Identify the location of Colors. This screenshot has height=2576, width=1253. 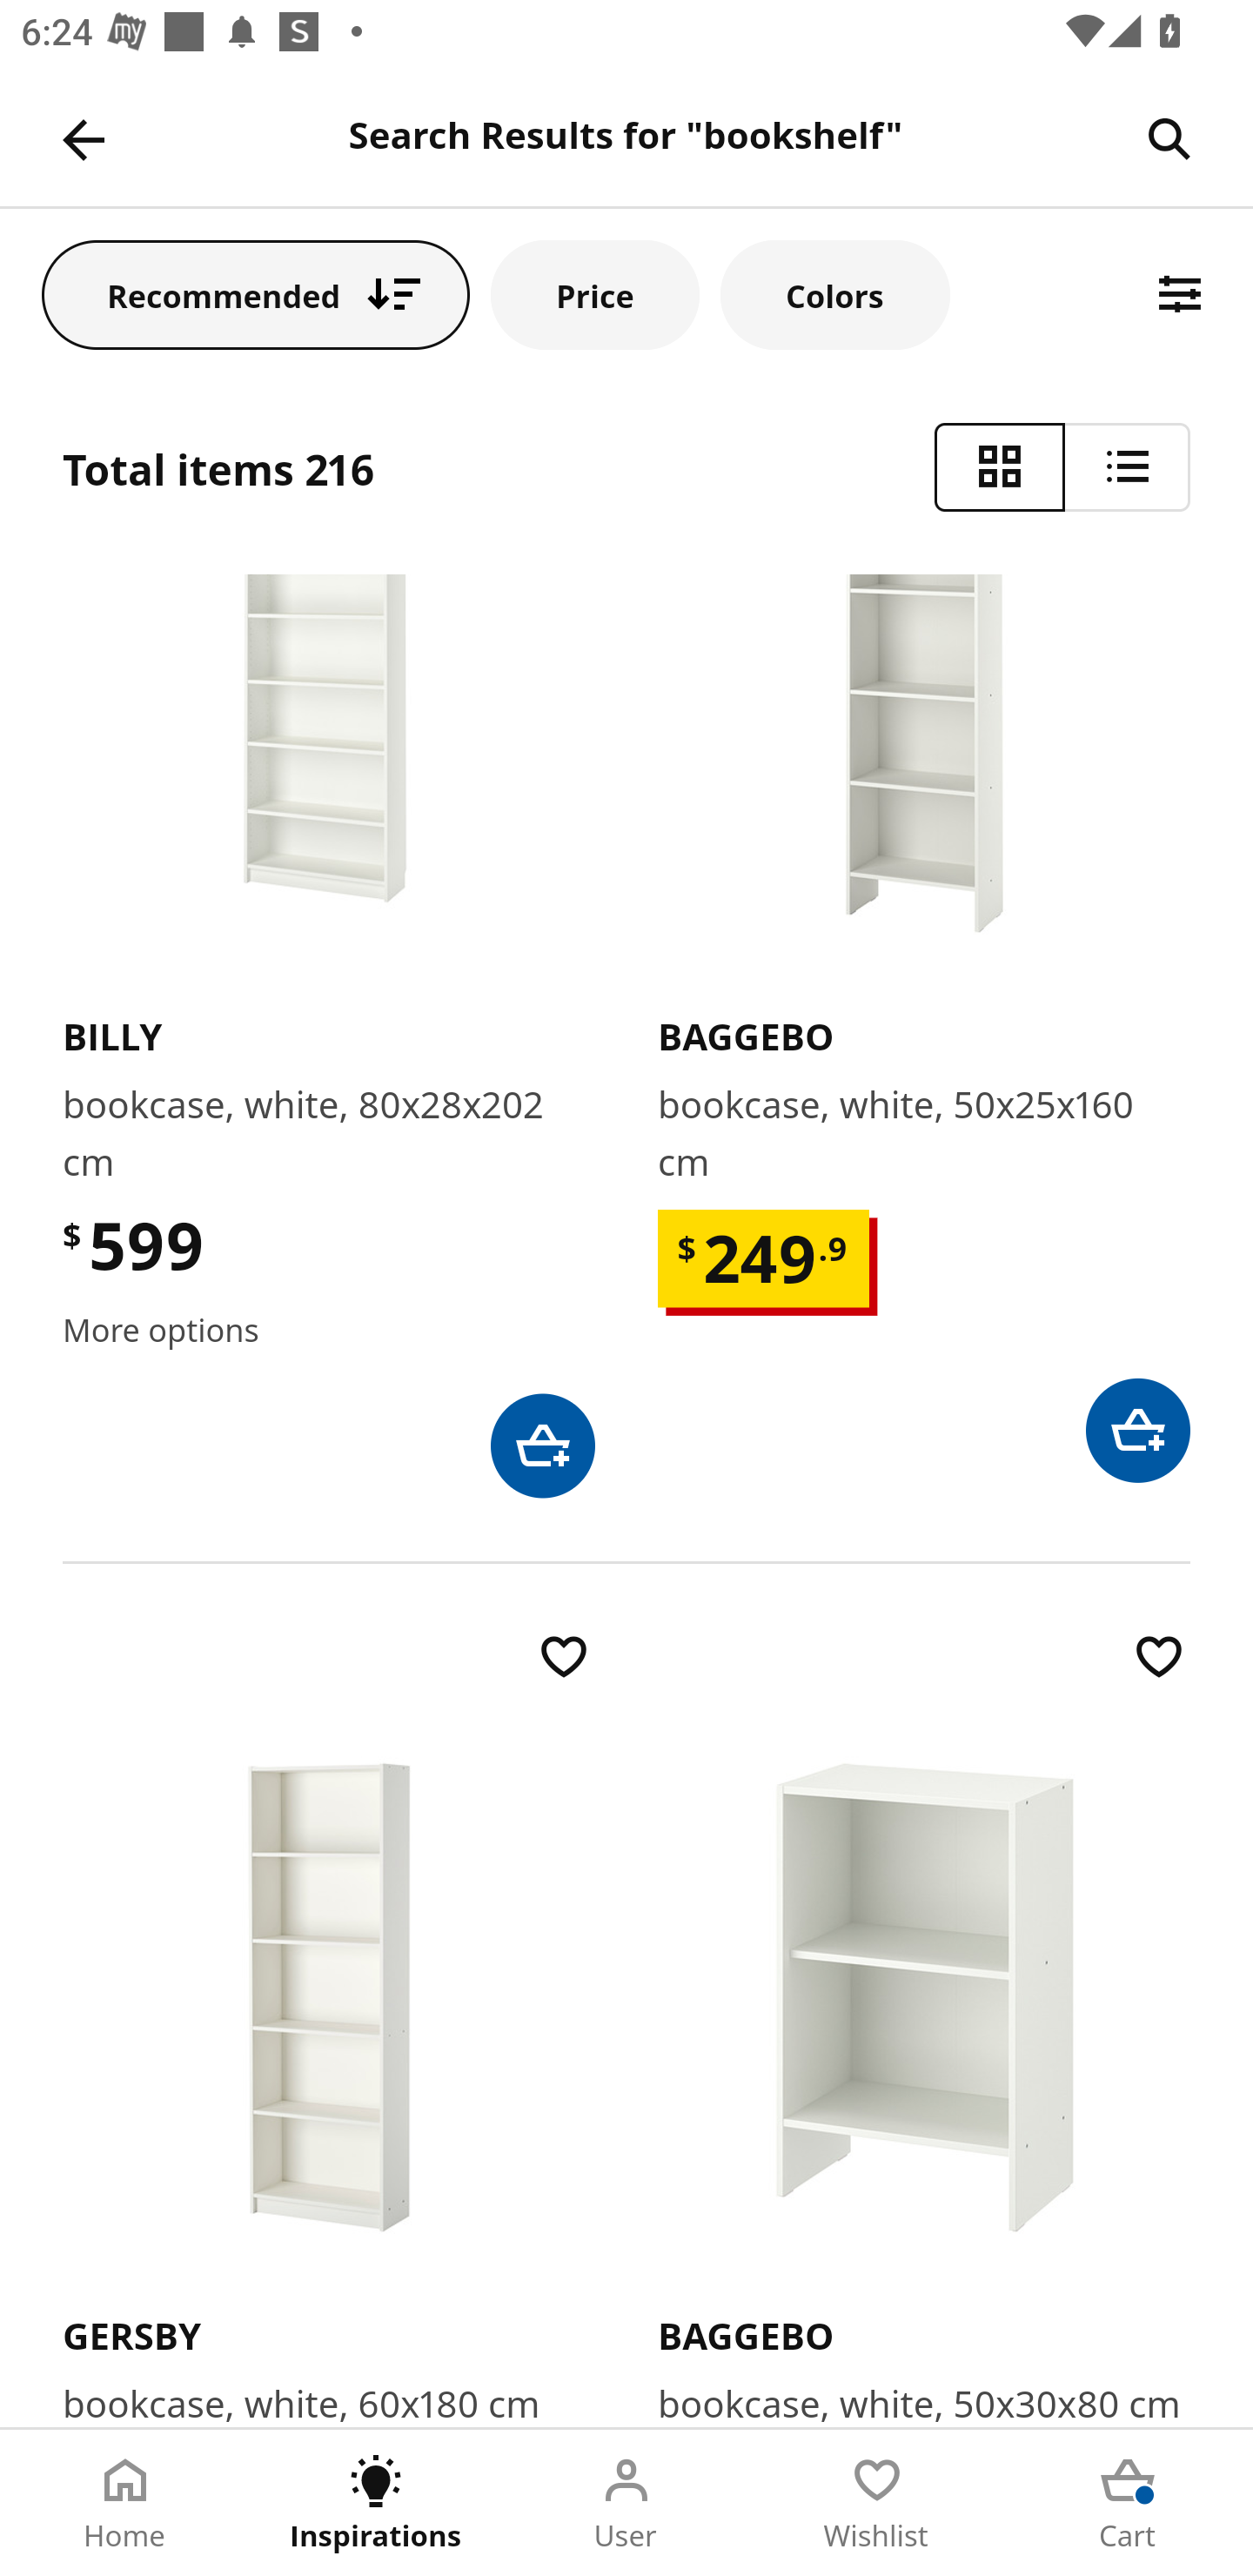
(834, 294).